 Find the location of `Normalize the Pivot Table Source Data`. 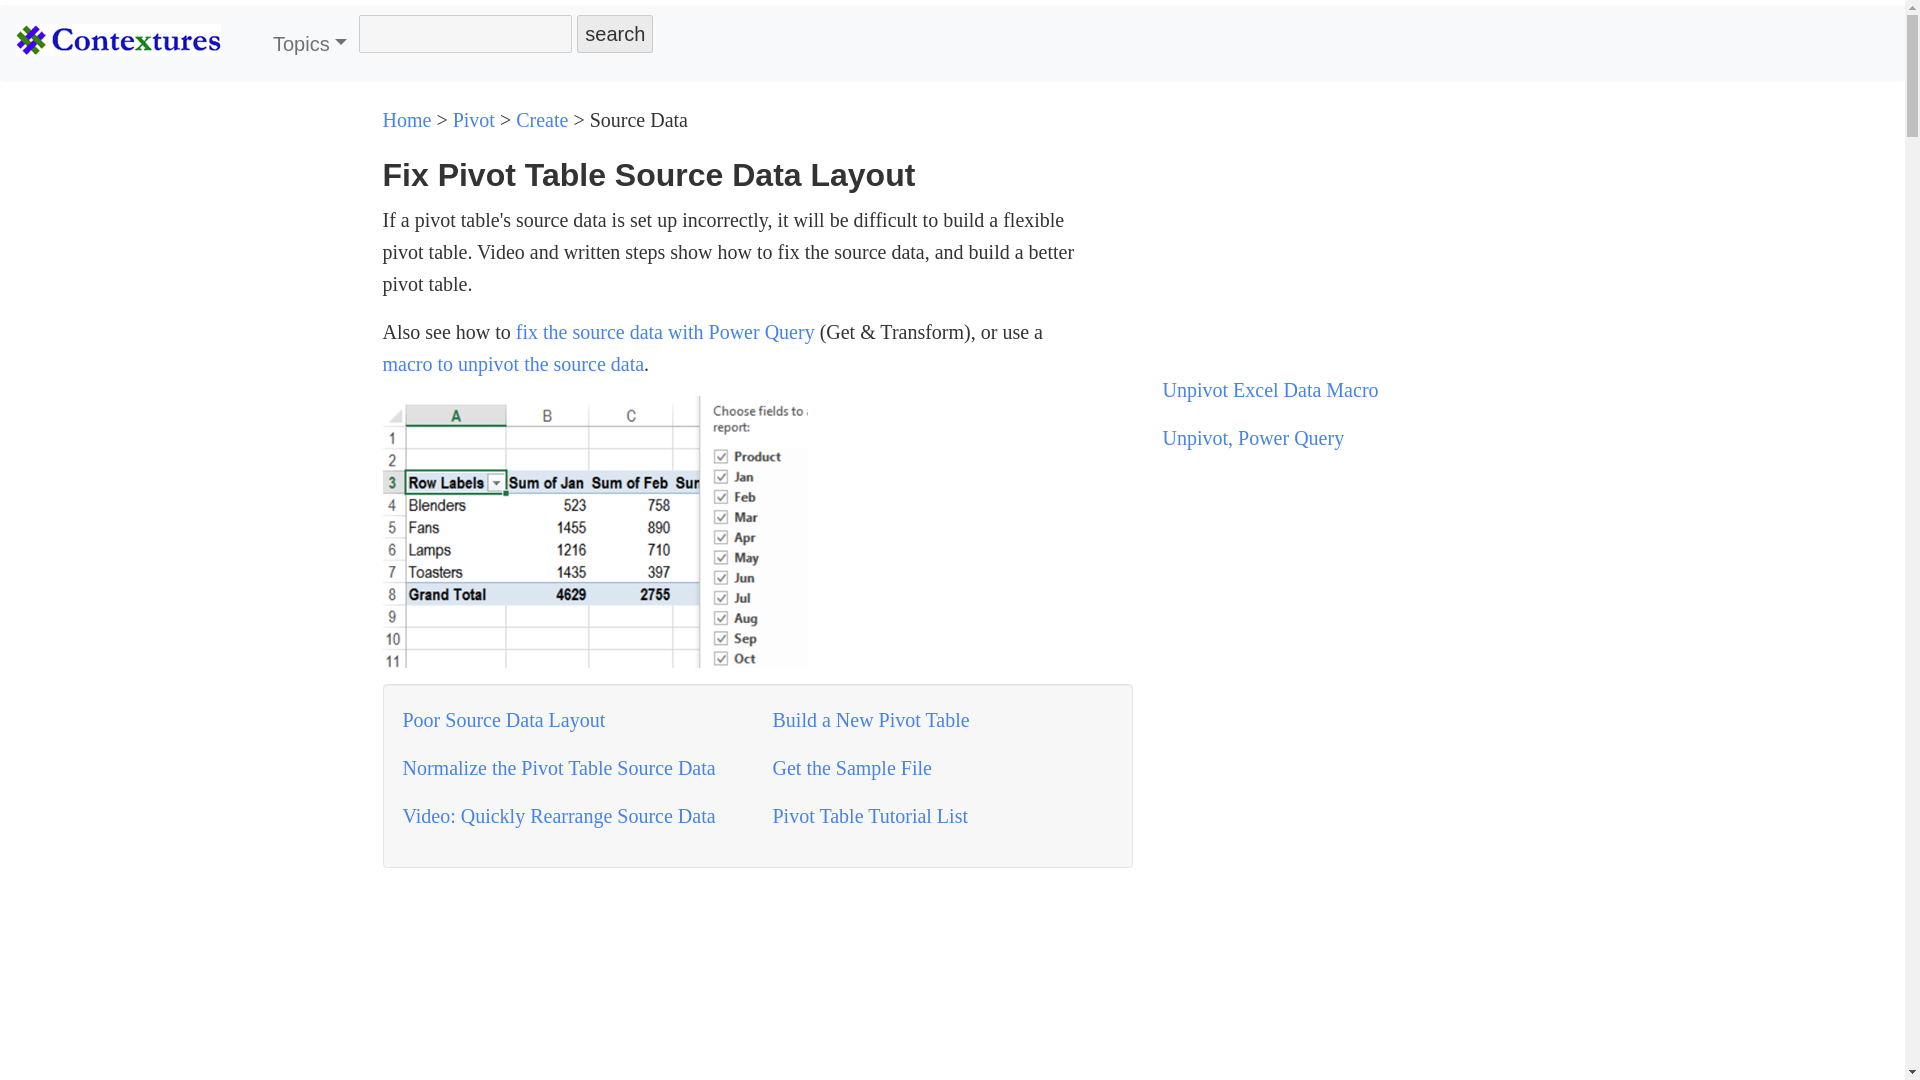

Normalize the Pivot Table Source Data is located at coordinates (558, 768).